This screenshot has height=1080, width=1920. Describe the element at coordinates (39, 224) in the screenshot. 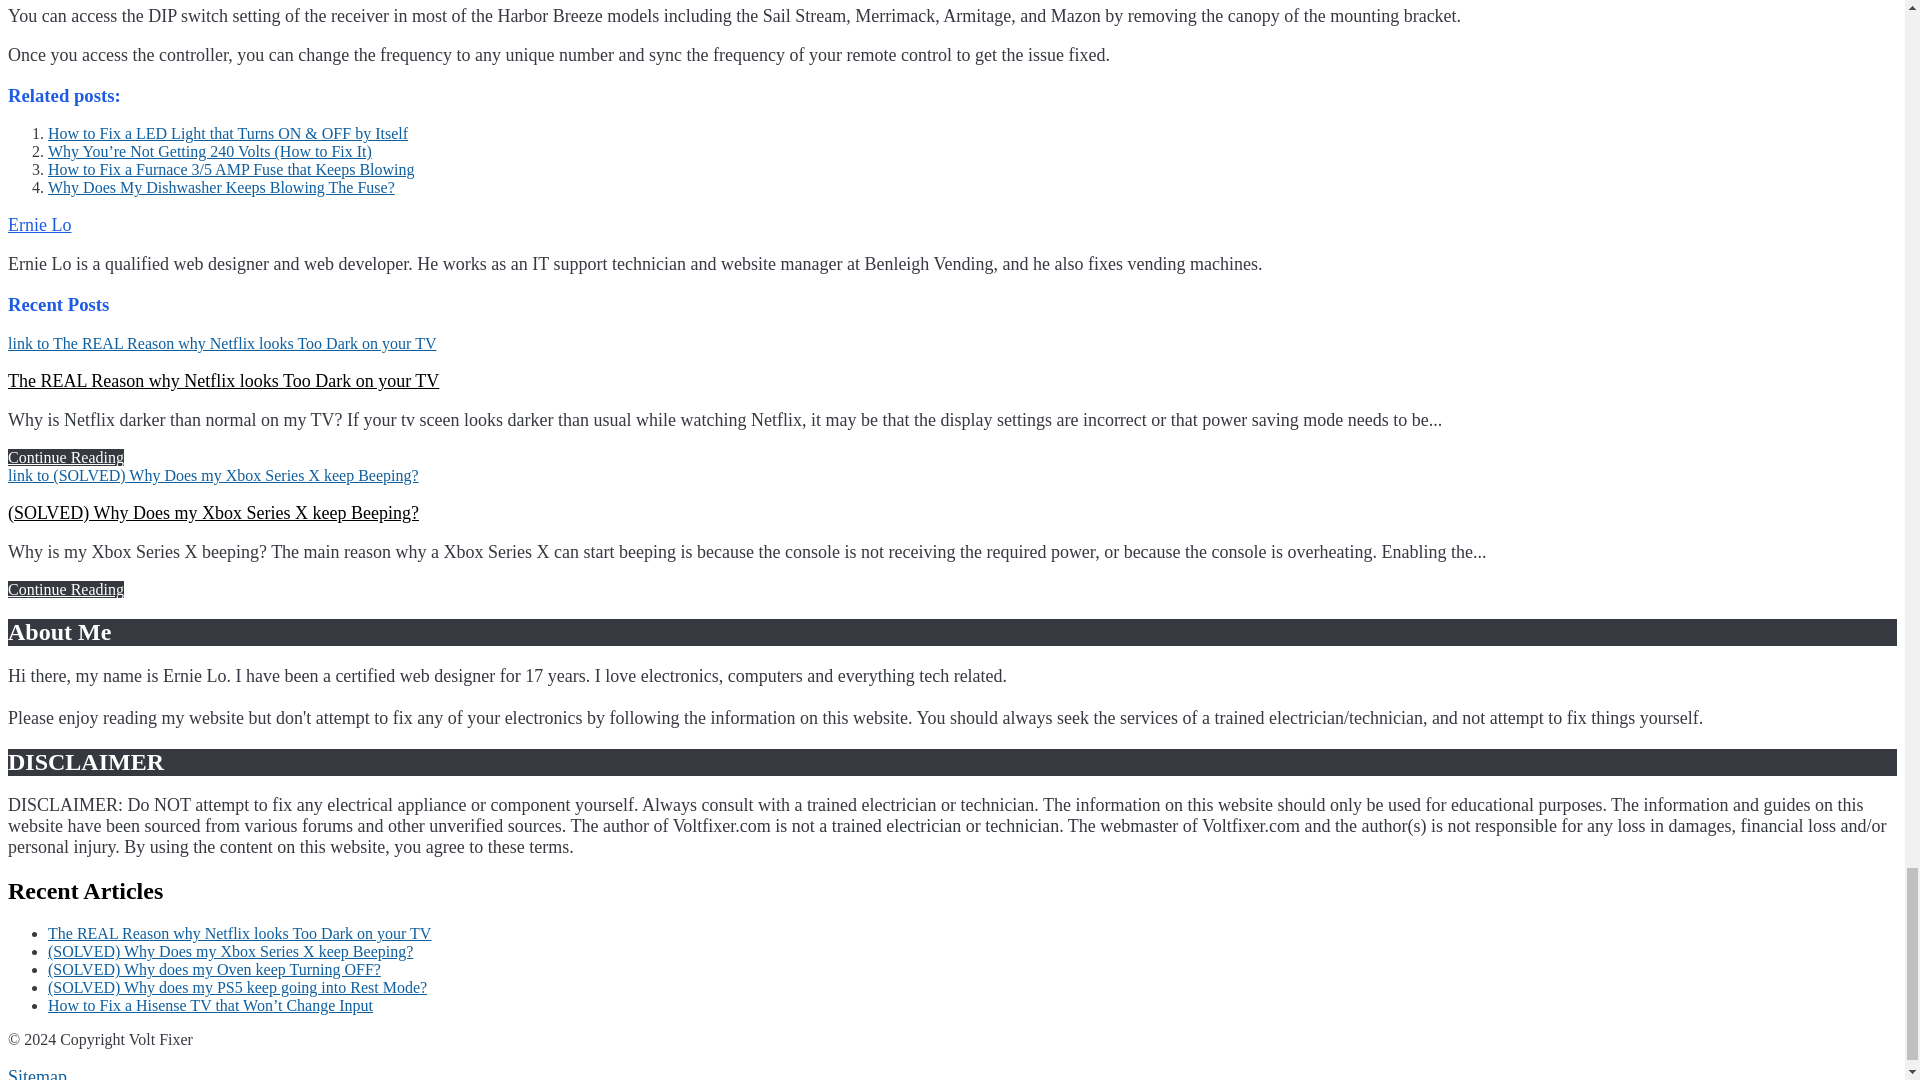

I see `Ernie Lo` at that location.